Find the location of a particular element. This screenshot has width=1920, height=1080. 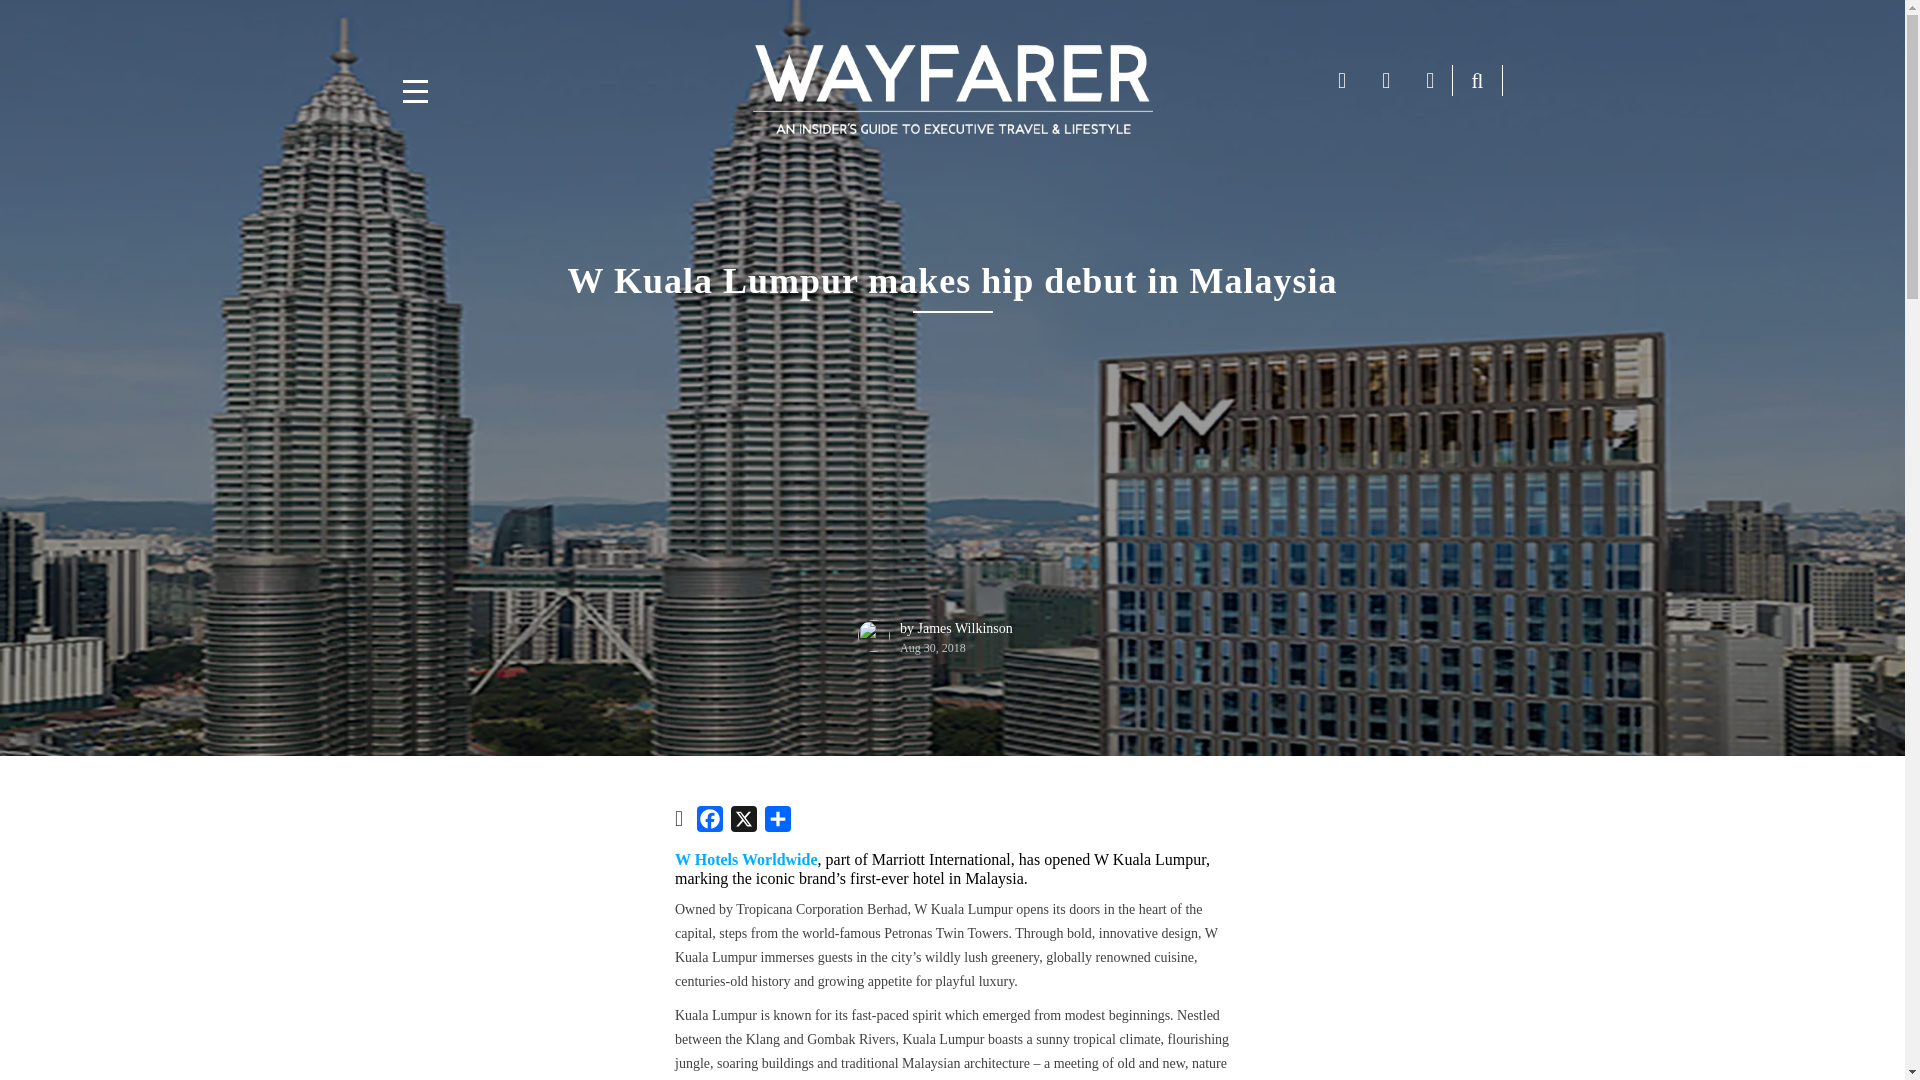

X is located at coordinates (744, 822).